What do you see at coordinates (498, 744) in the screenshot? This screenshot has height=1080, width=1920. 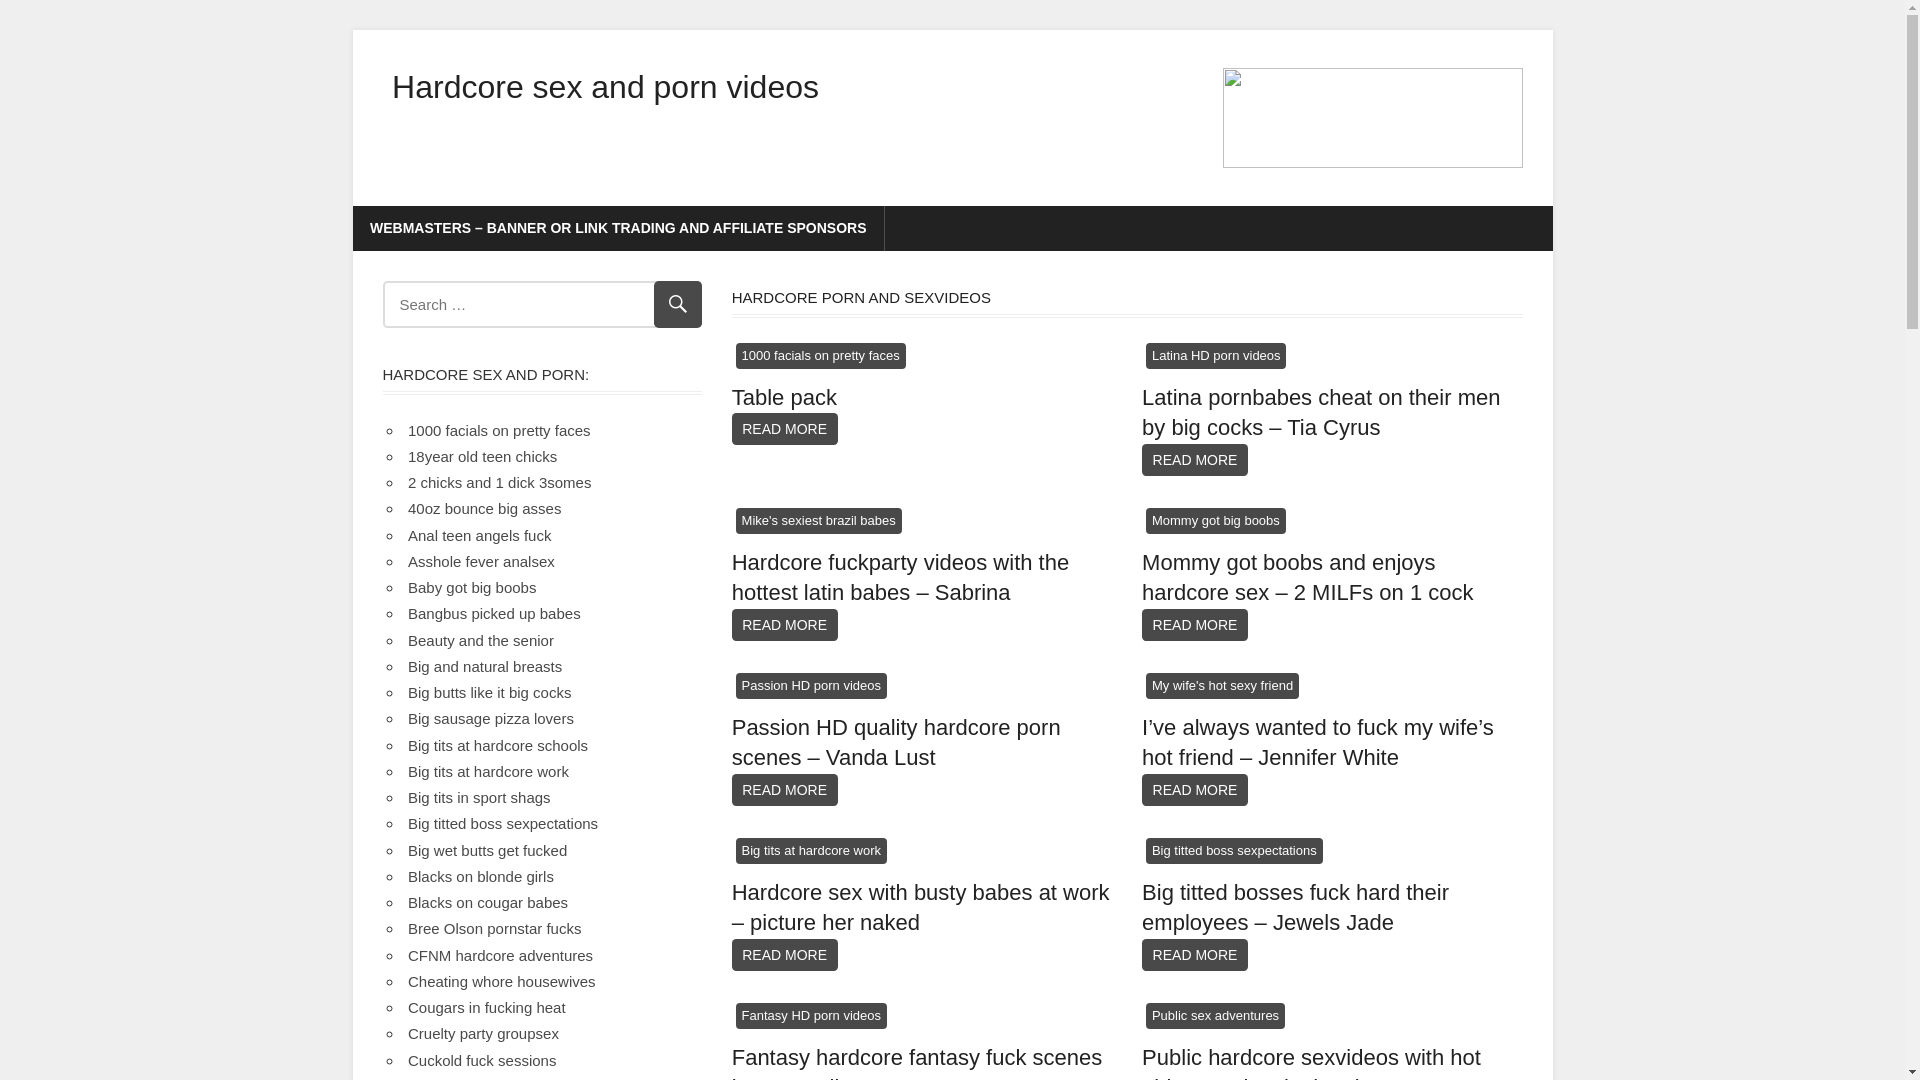 I see `Big tits at hardcore schools` at bounding box center [498, 744].